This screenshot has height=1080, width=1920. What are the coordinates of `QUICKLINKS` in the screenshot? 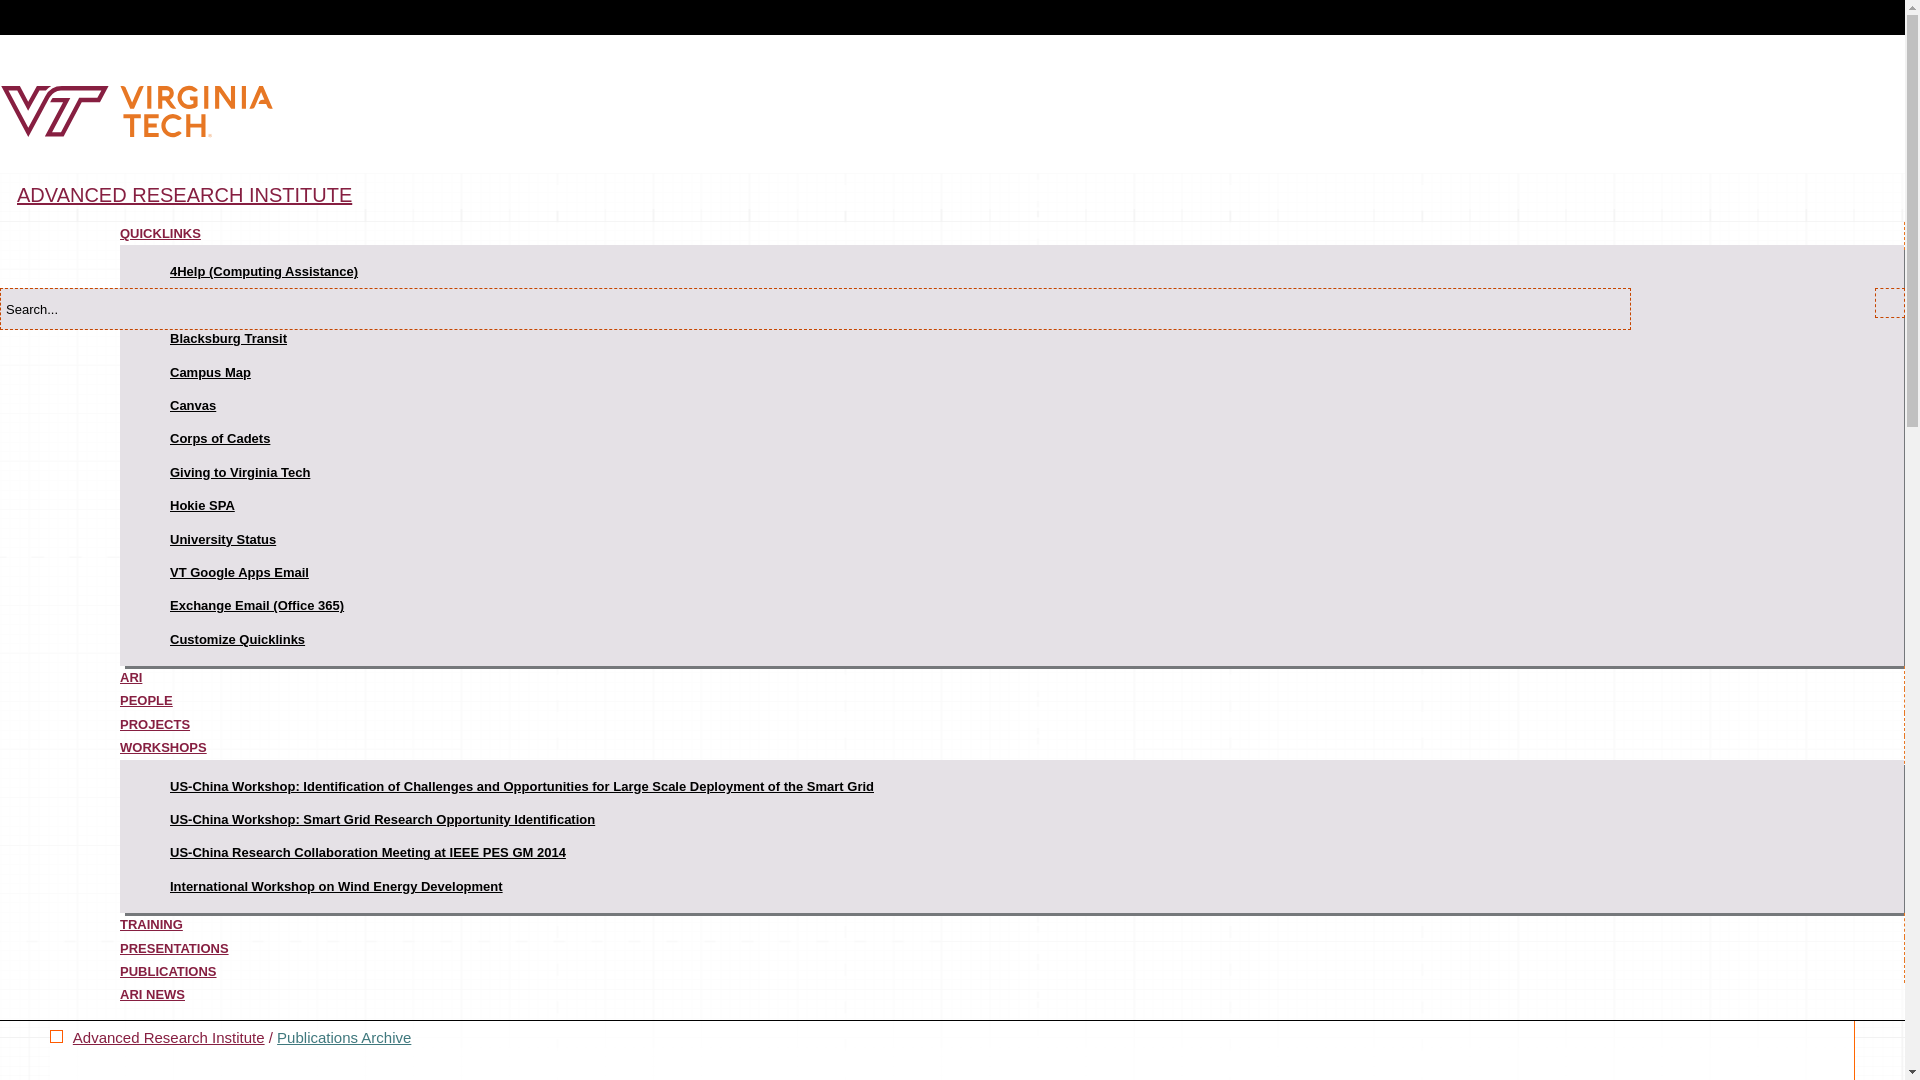 It's located at (160, 233).